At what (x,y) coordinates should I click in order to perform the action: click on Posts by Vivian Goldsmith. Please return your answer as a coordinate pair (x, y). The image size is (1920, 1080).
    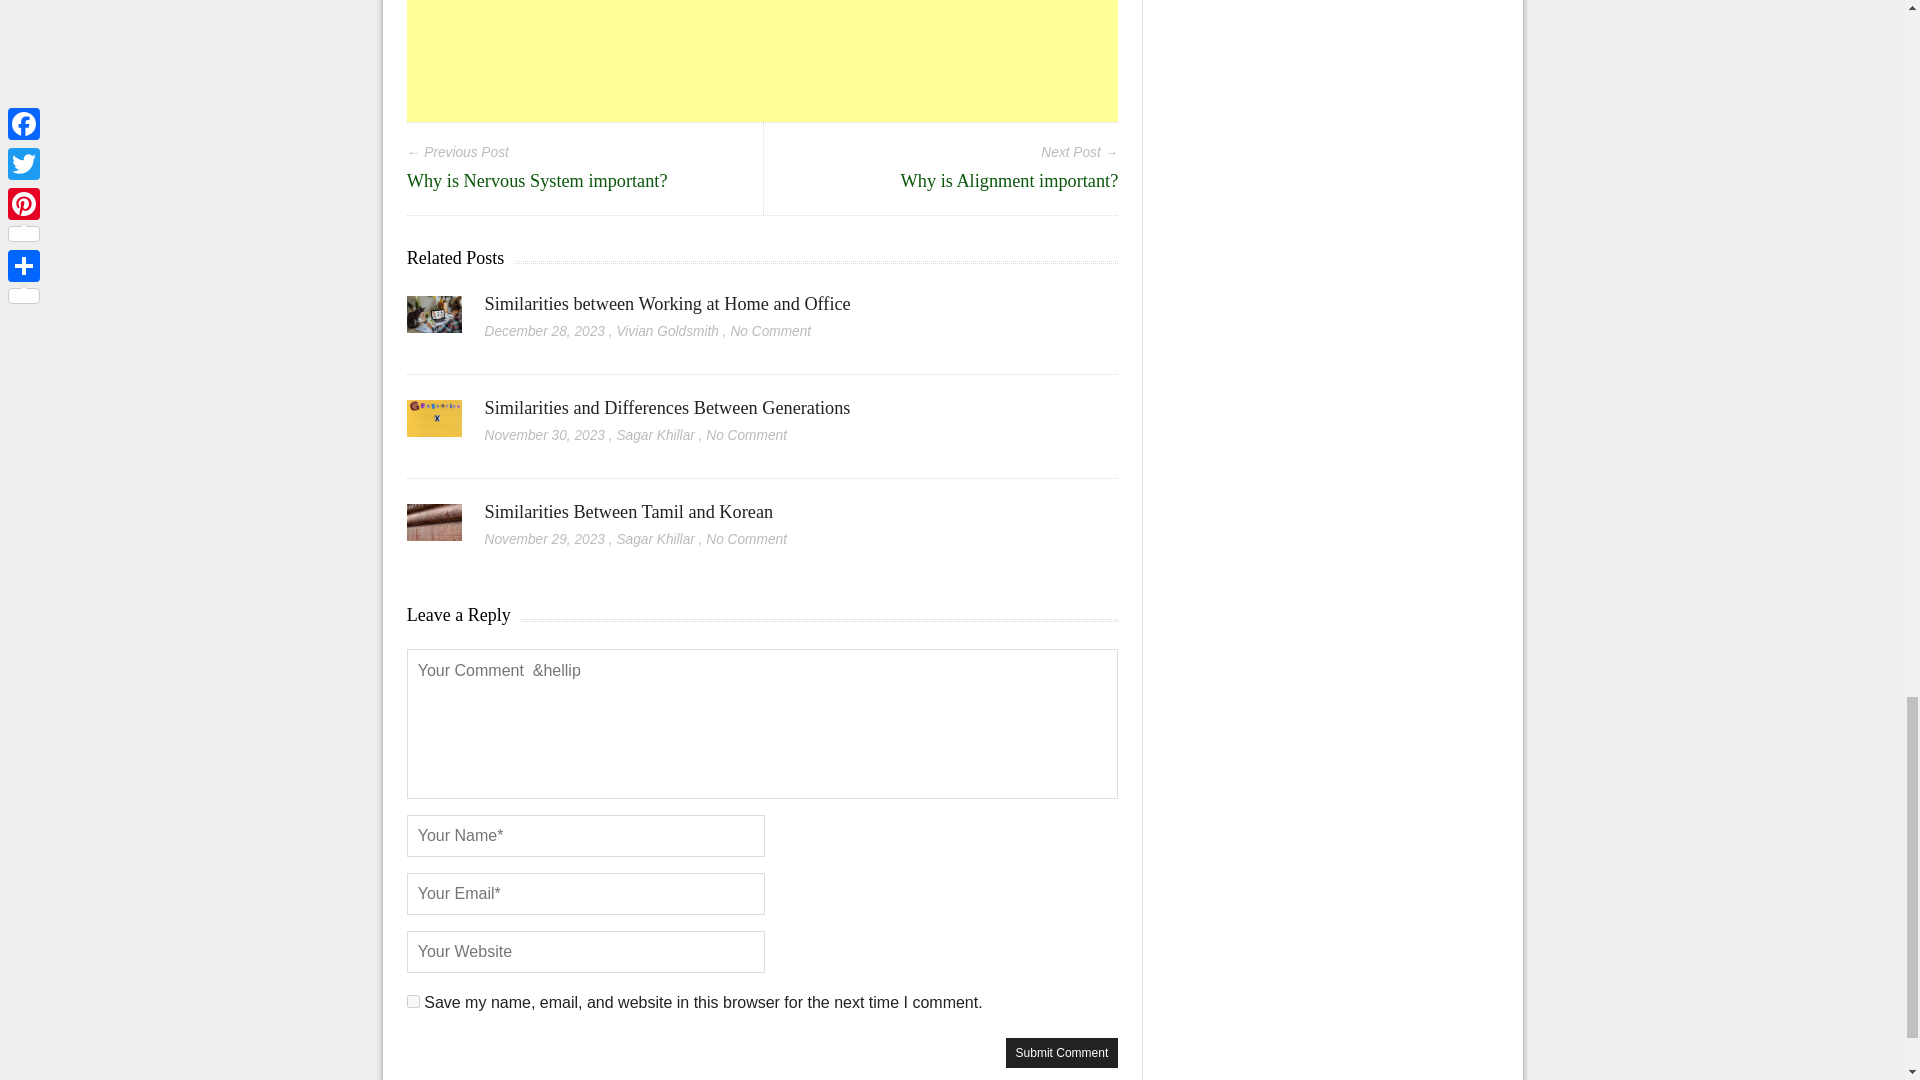
    Looking at the image, I should click on (667, 332).